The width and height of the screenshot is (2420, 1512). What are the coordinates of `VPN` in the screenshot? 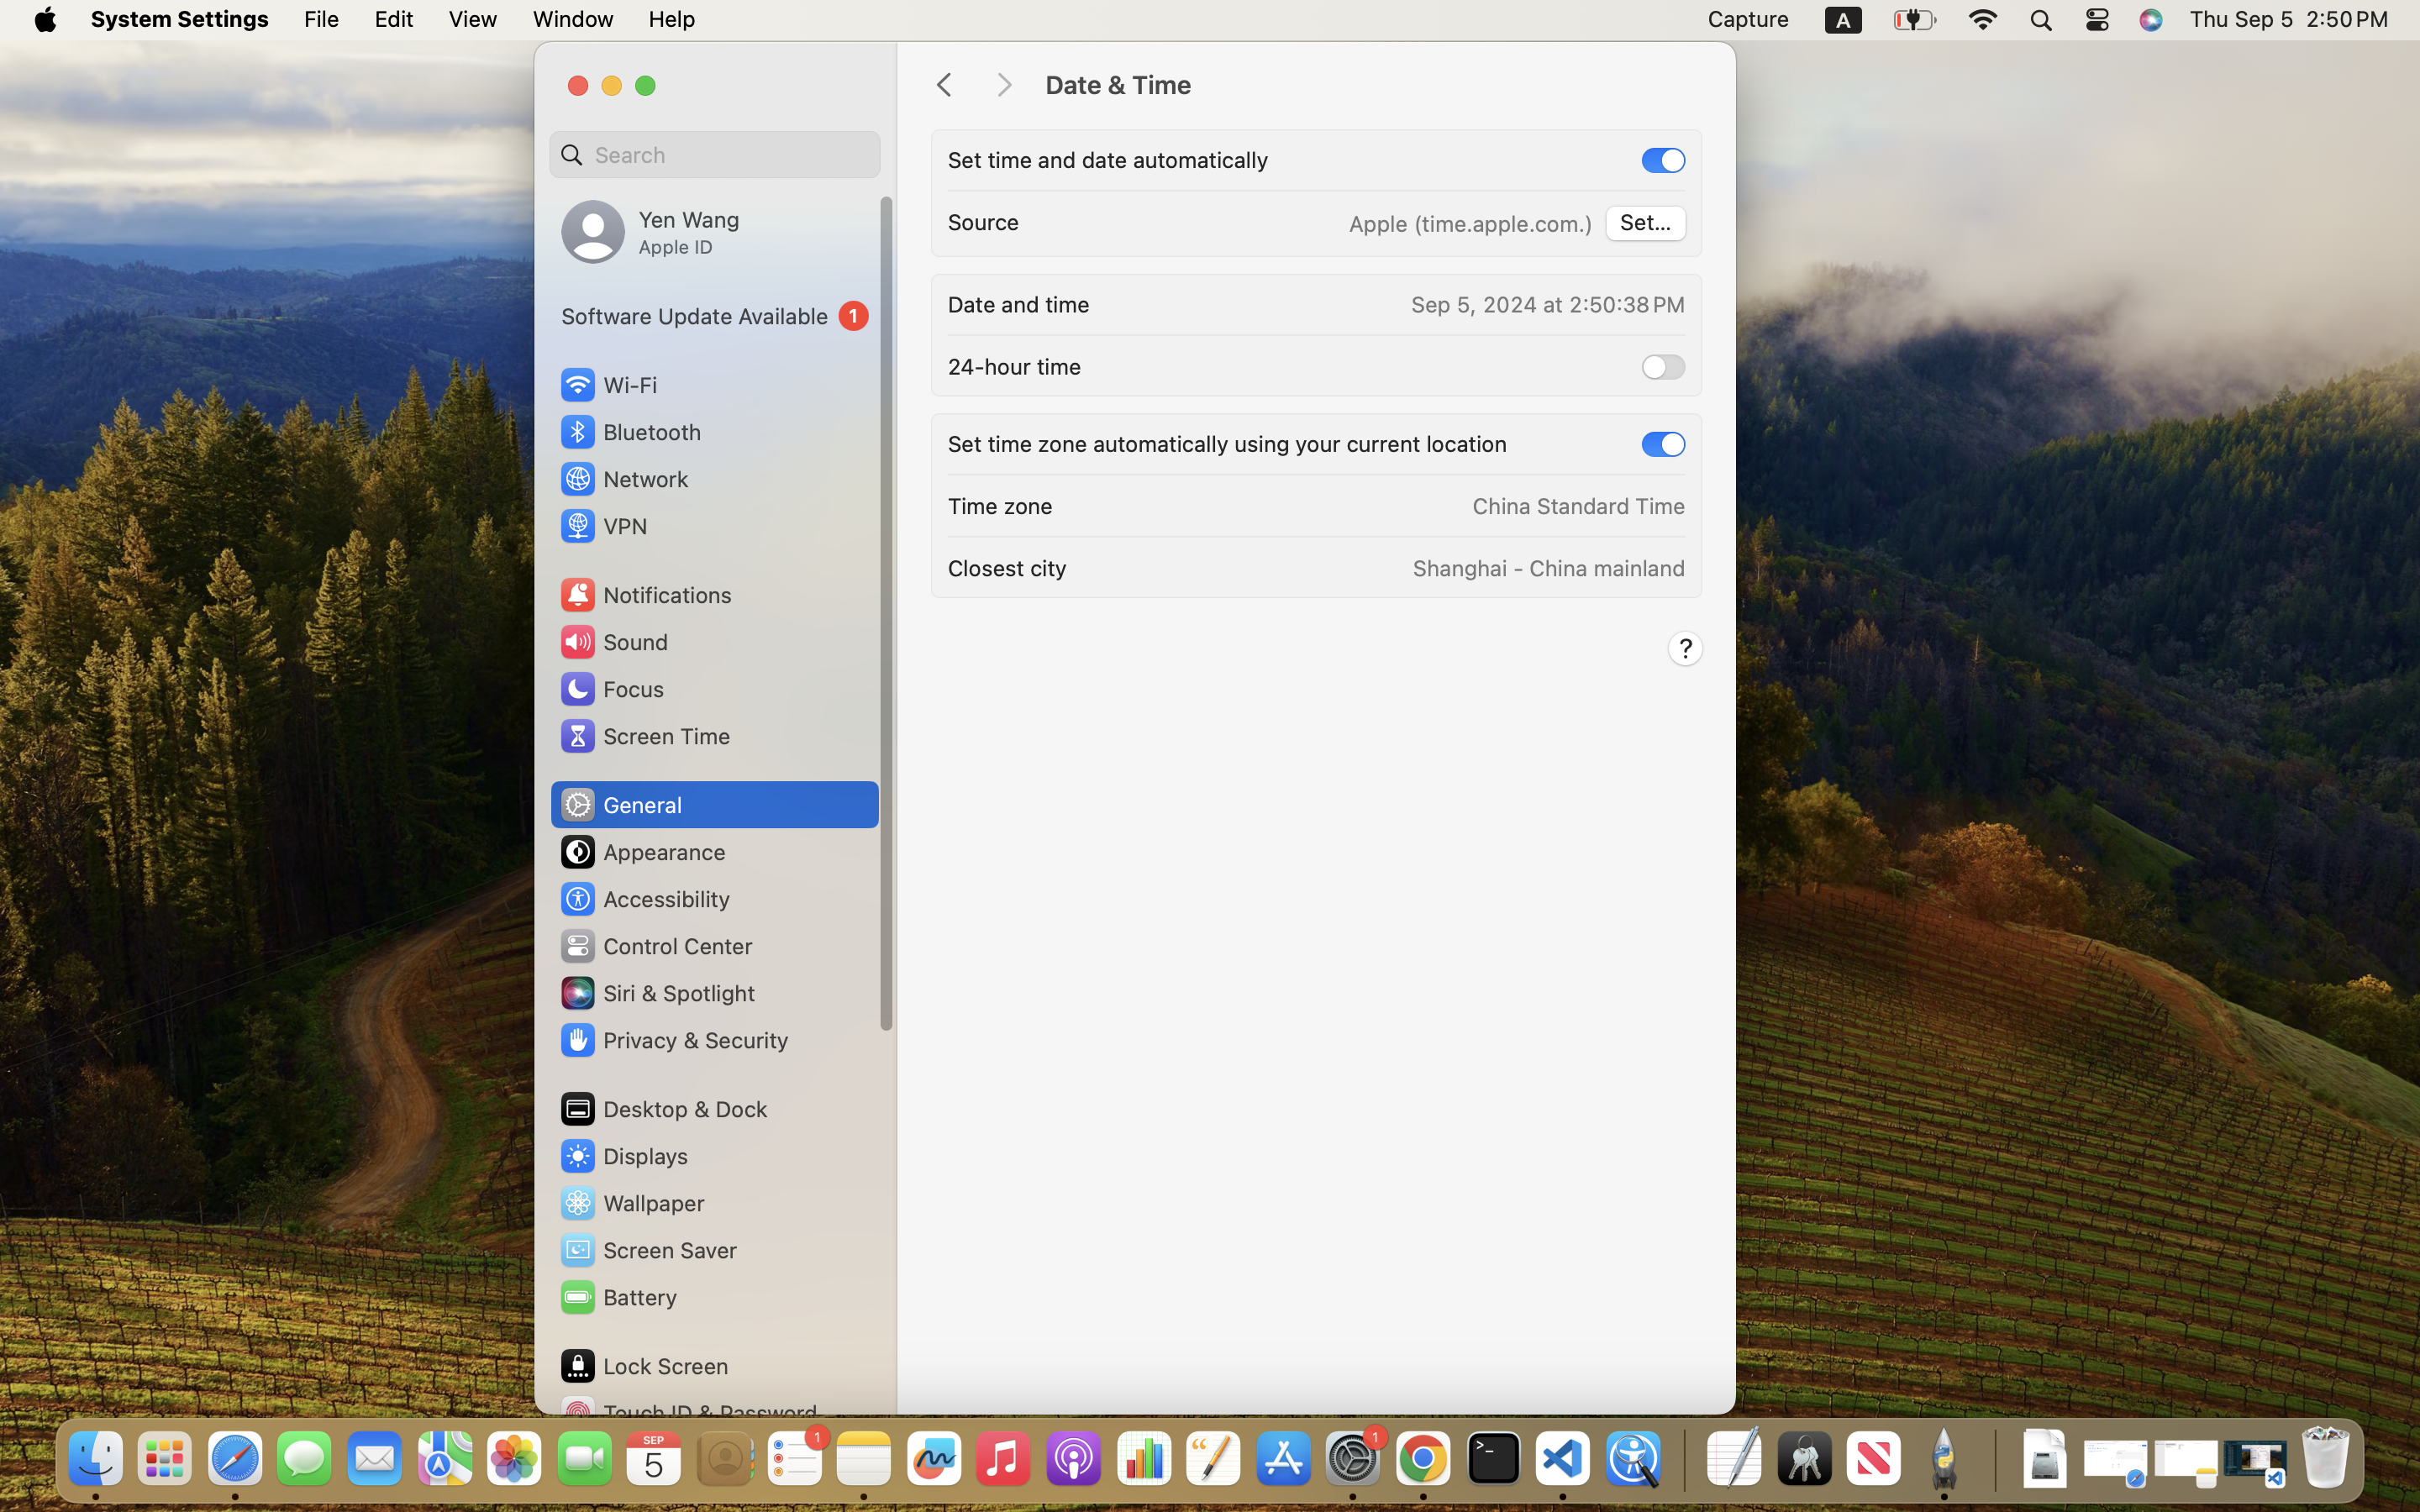 It's located at (602, 526).